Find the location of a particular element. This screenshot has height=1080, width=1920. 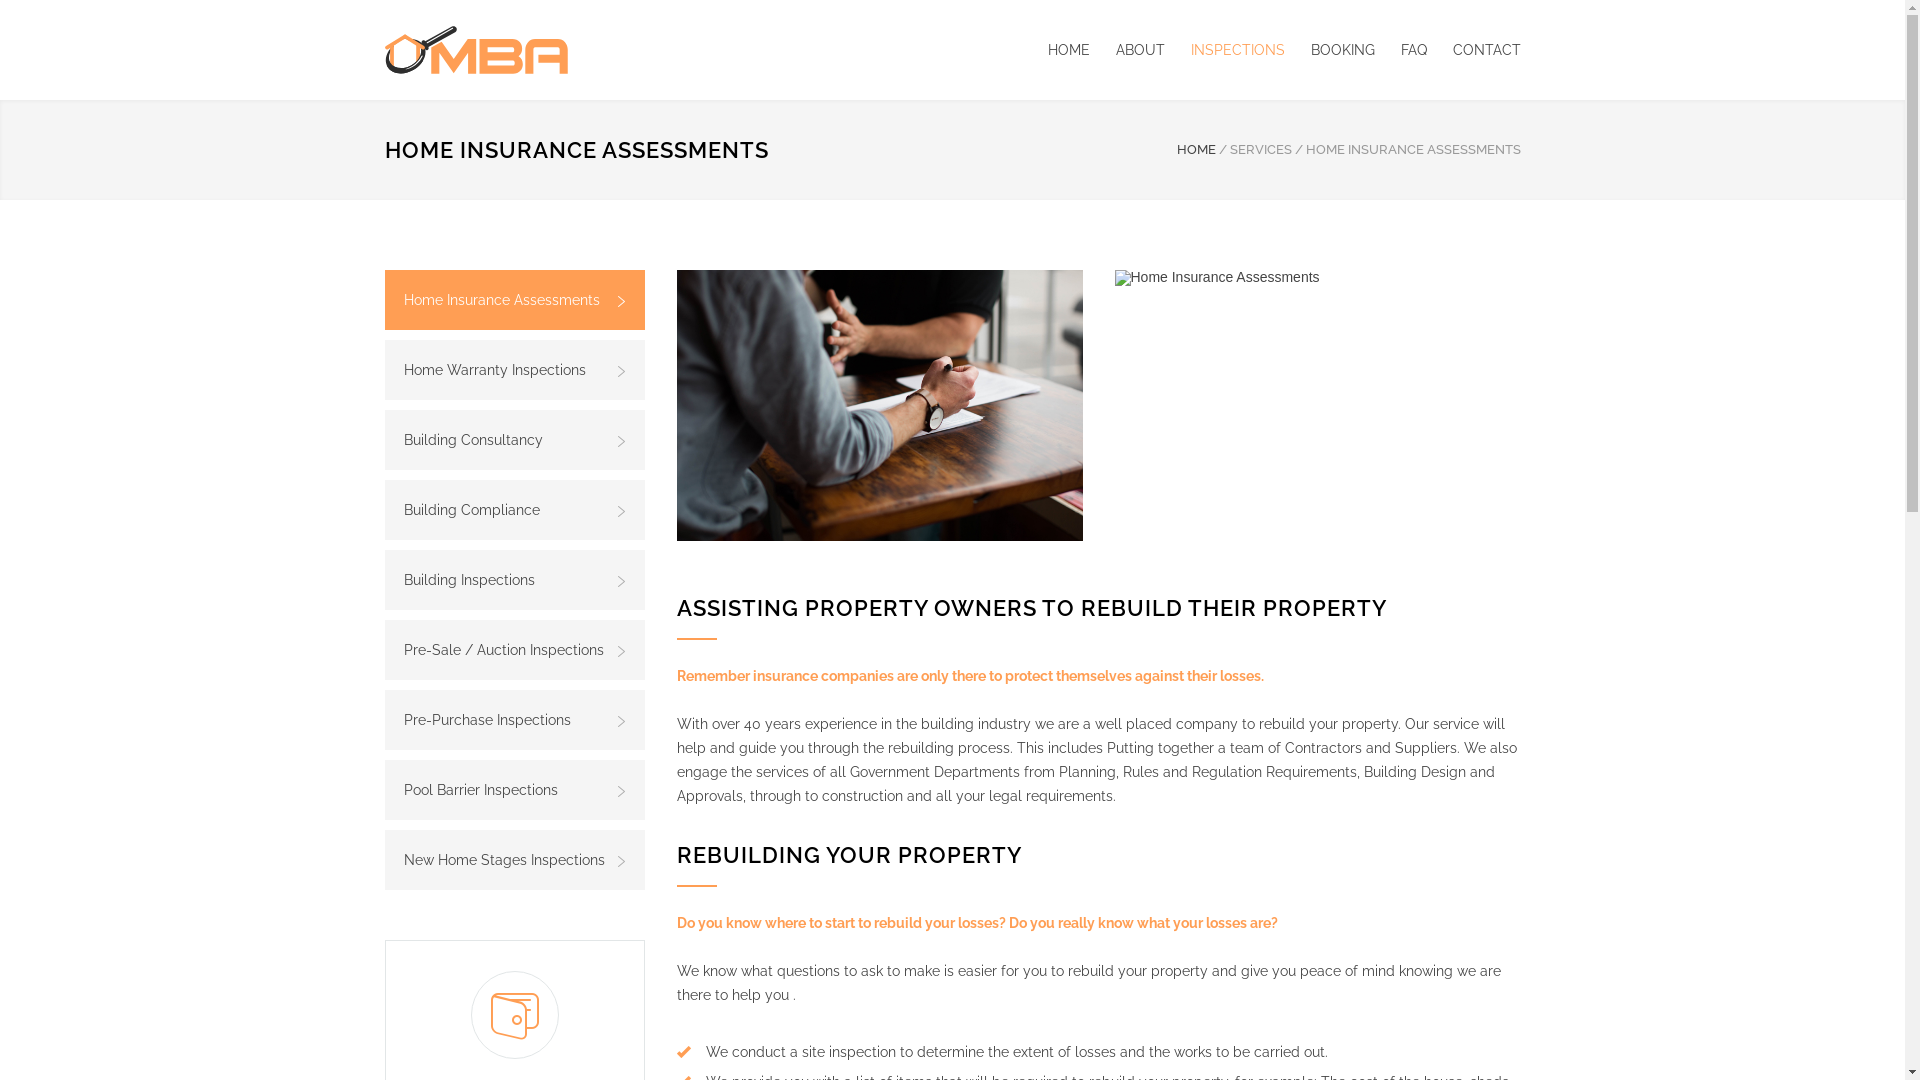

INSPECTIONS is located at coordinates (1224, 50).